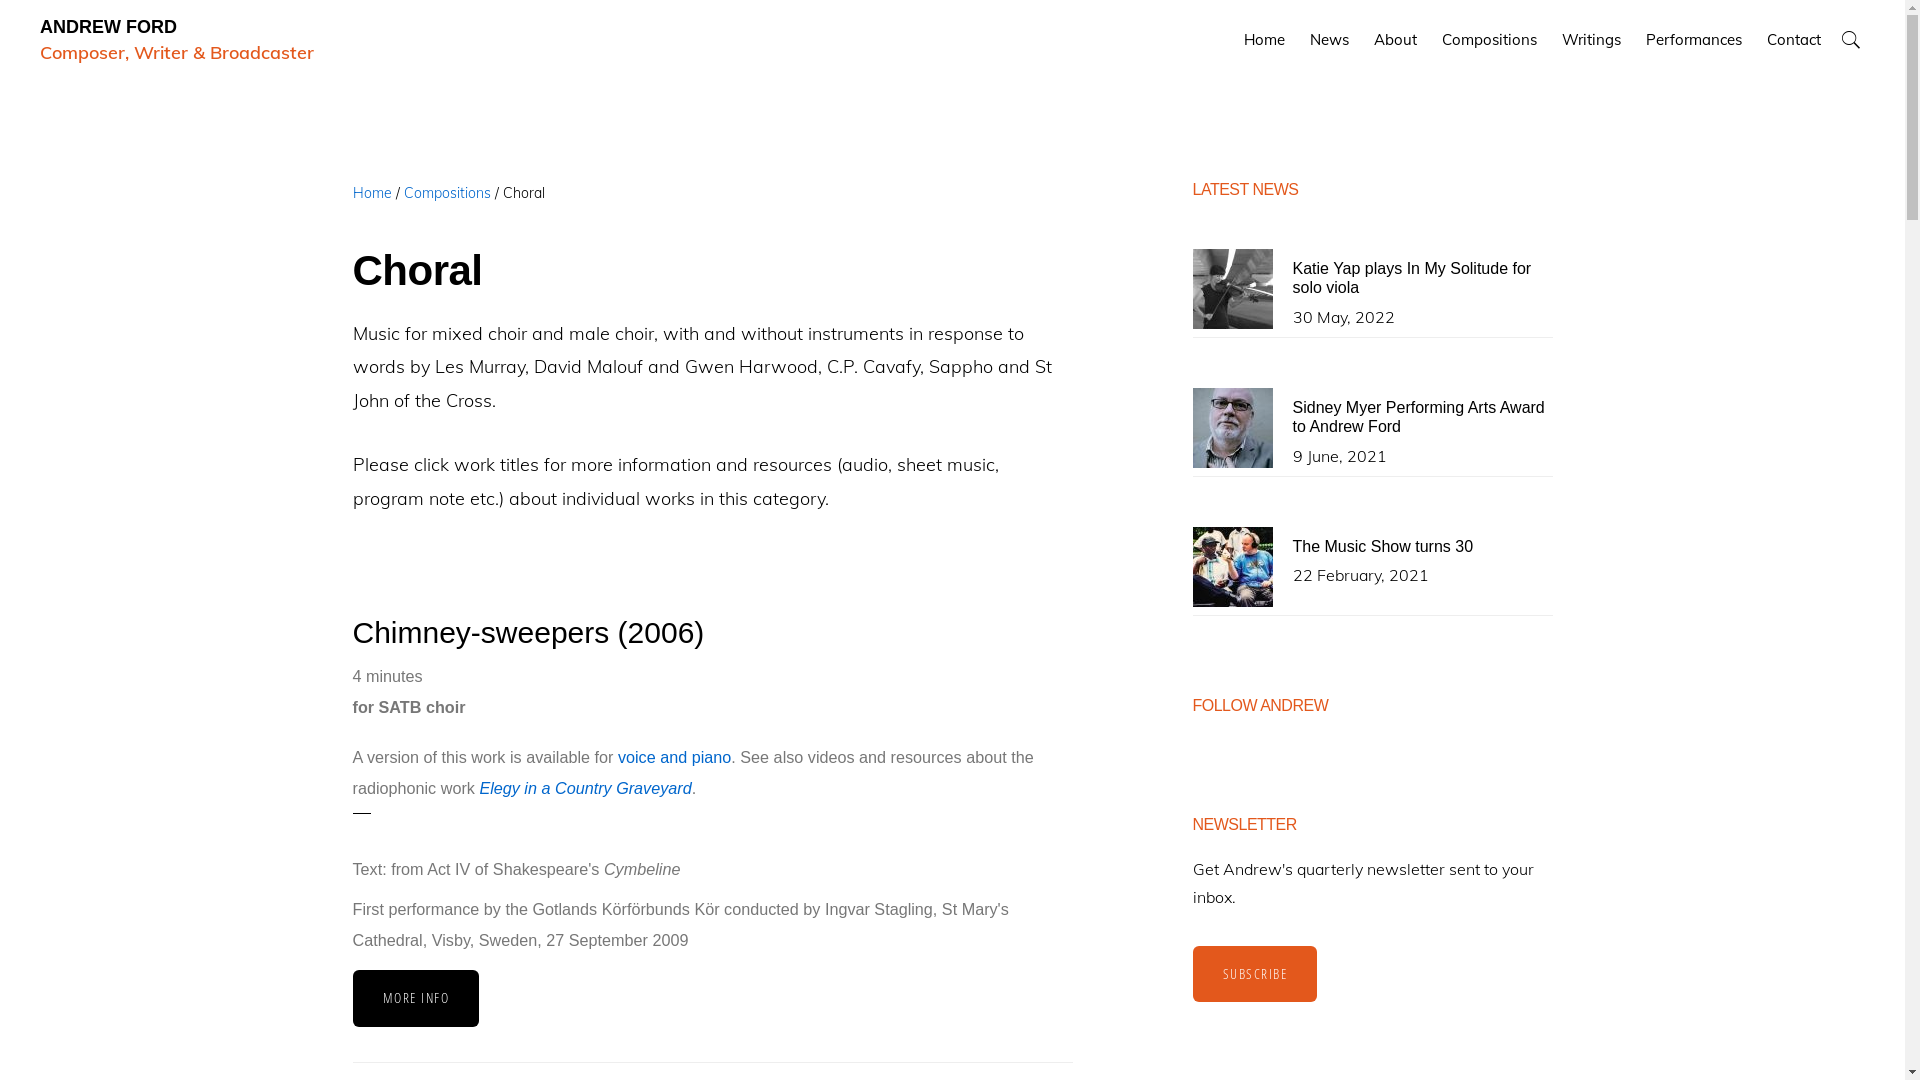 The image size is (1920, 1080). What do you see at coordinates (1396, 40) in the screenshot?
I see `About` at bounding box center [1396, 40].